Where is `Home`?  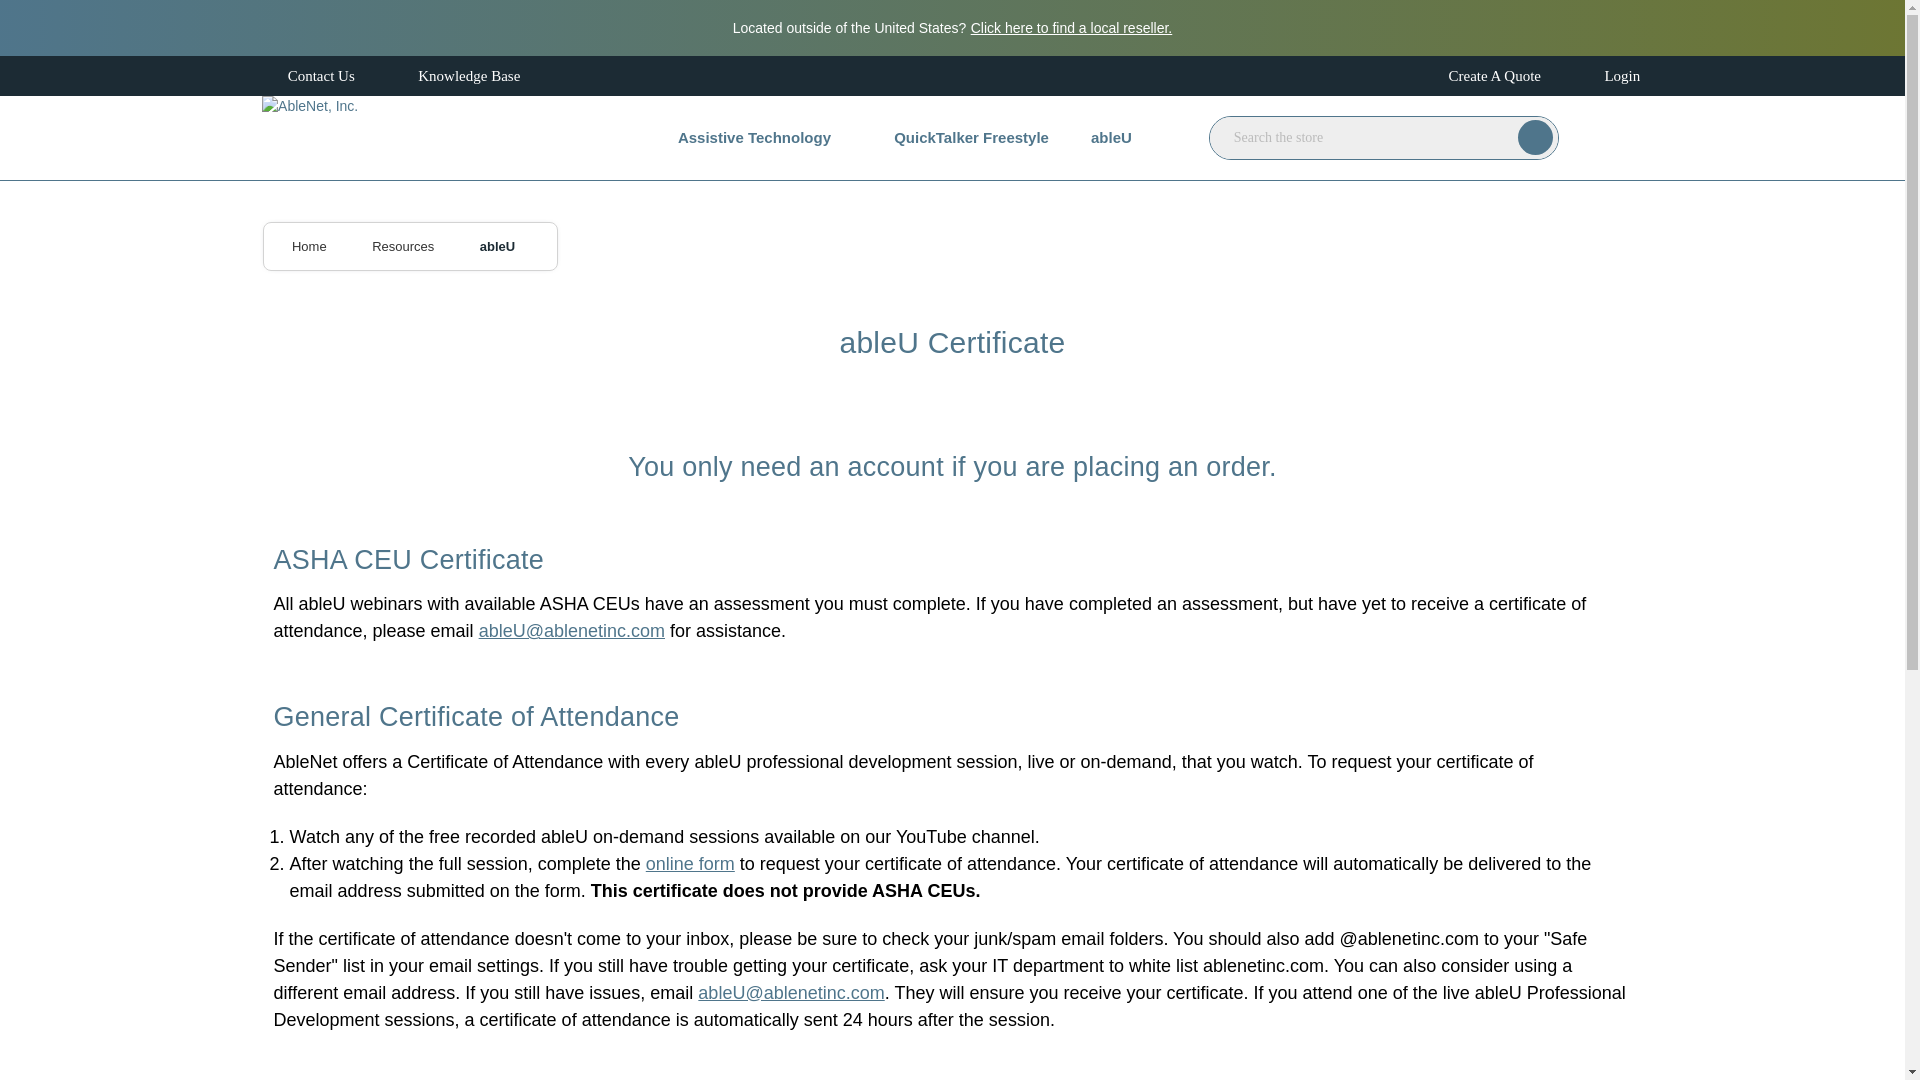 Home is located at coordinates (308, 246).